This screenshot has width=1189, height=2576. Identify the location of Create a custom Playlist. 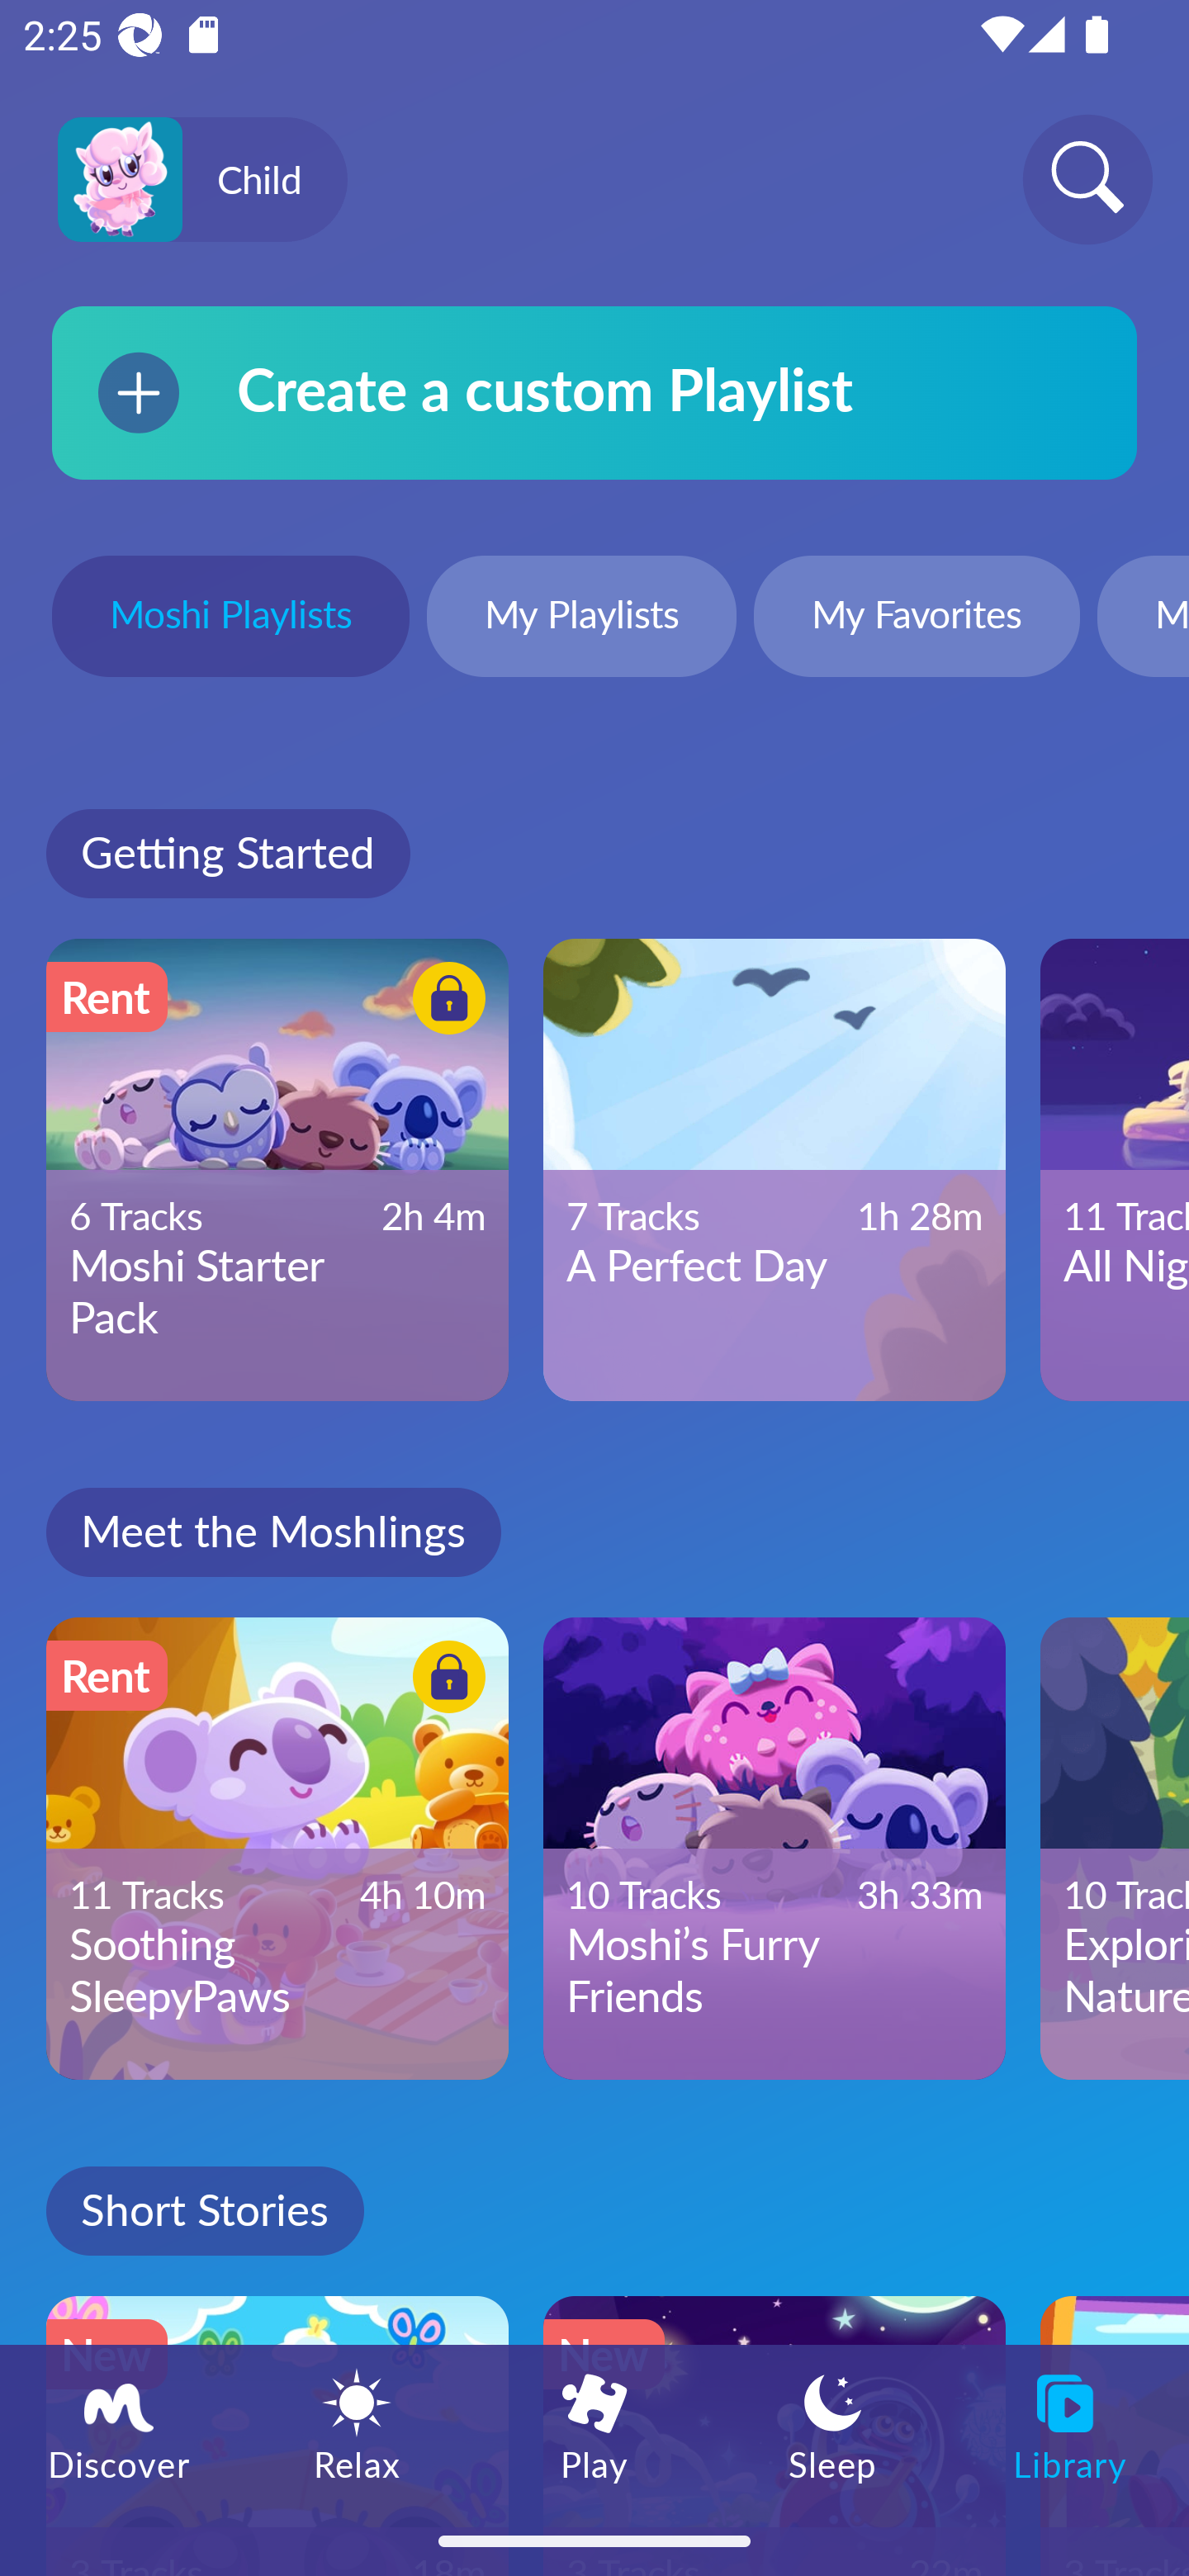
(594, 393).